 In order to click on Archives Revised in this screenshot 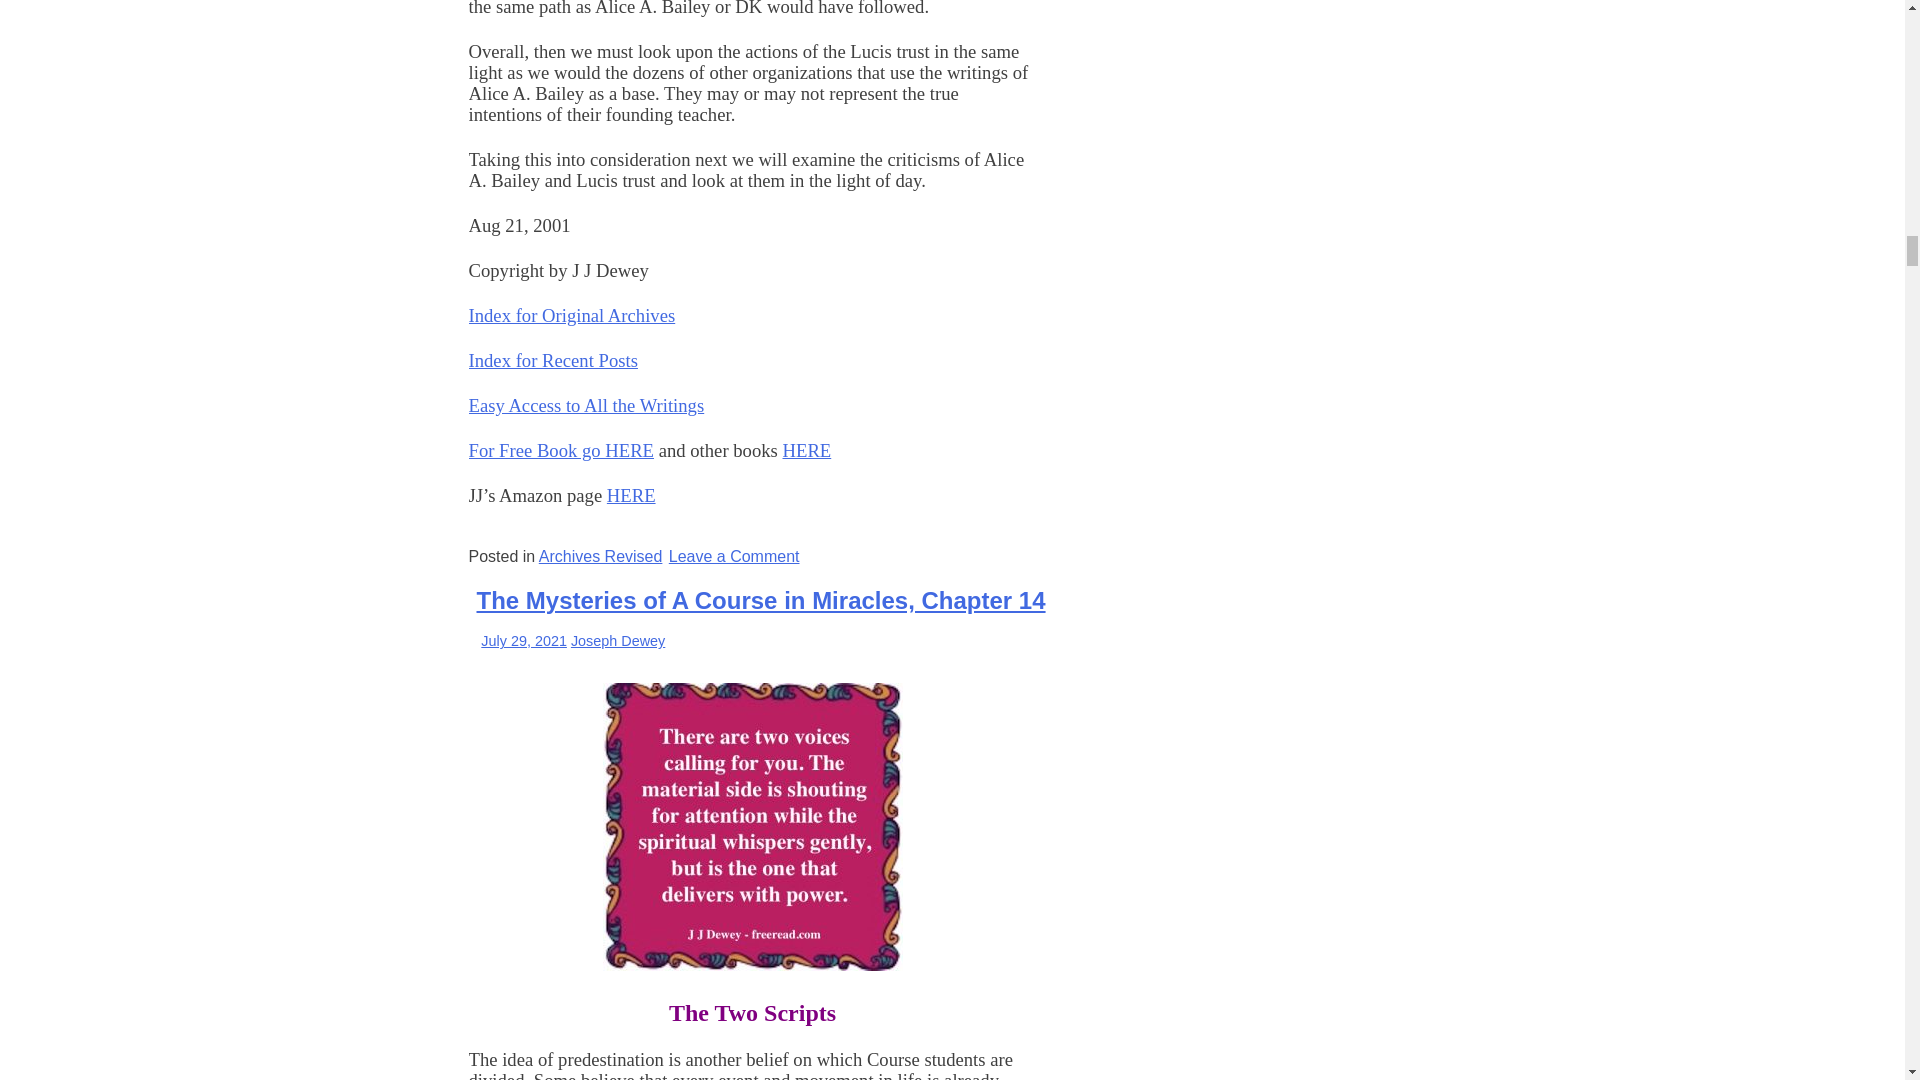, I will do `click(600, 556)`.